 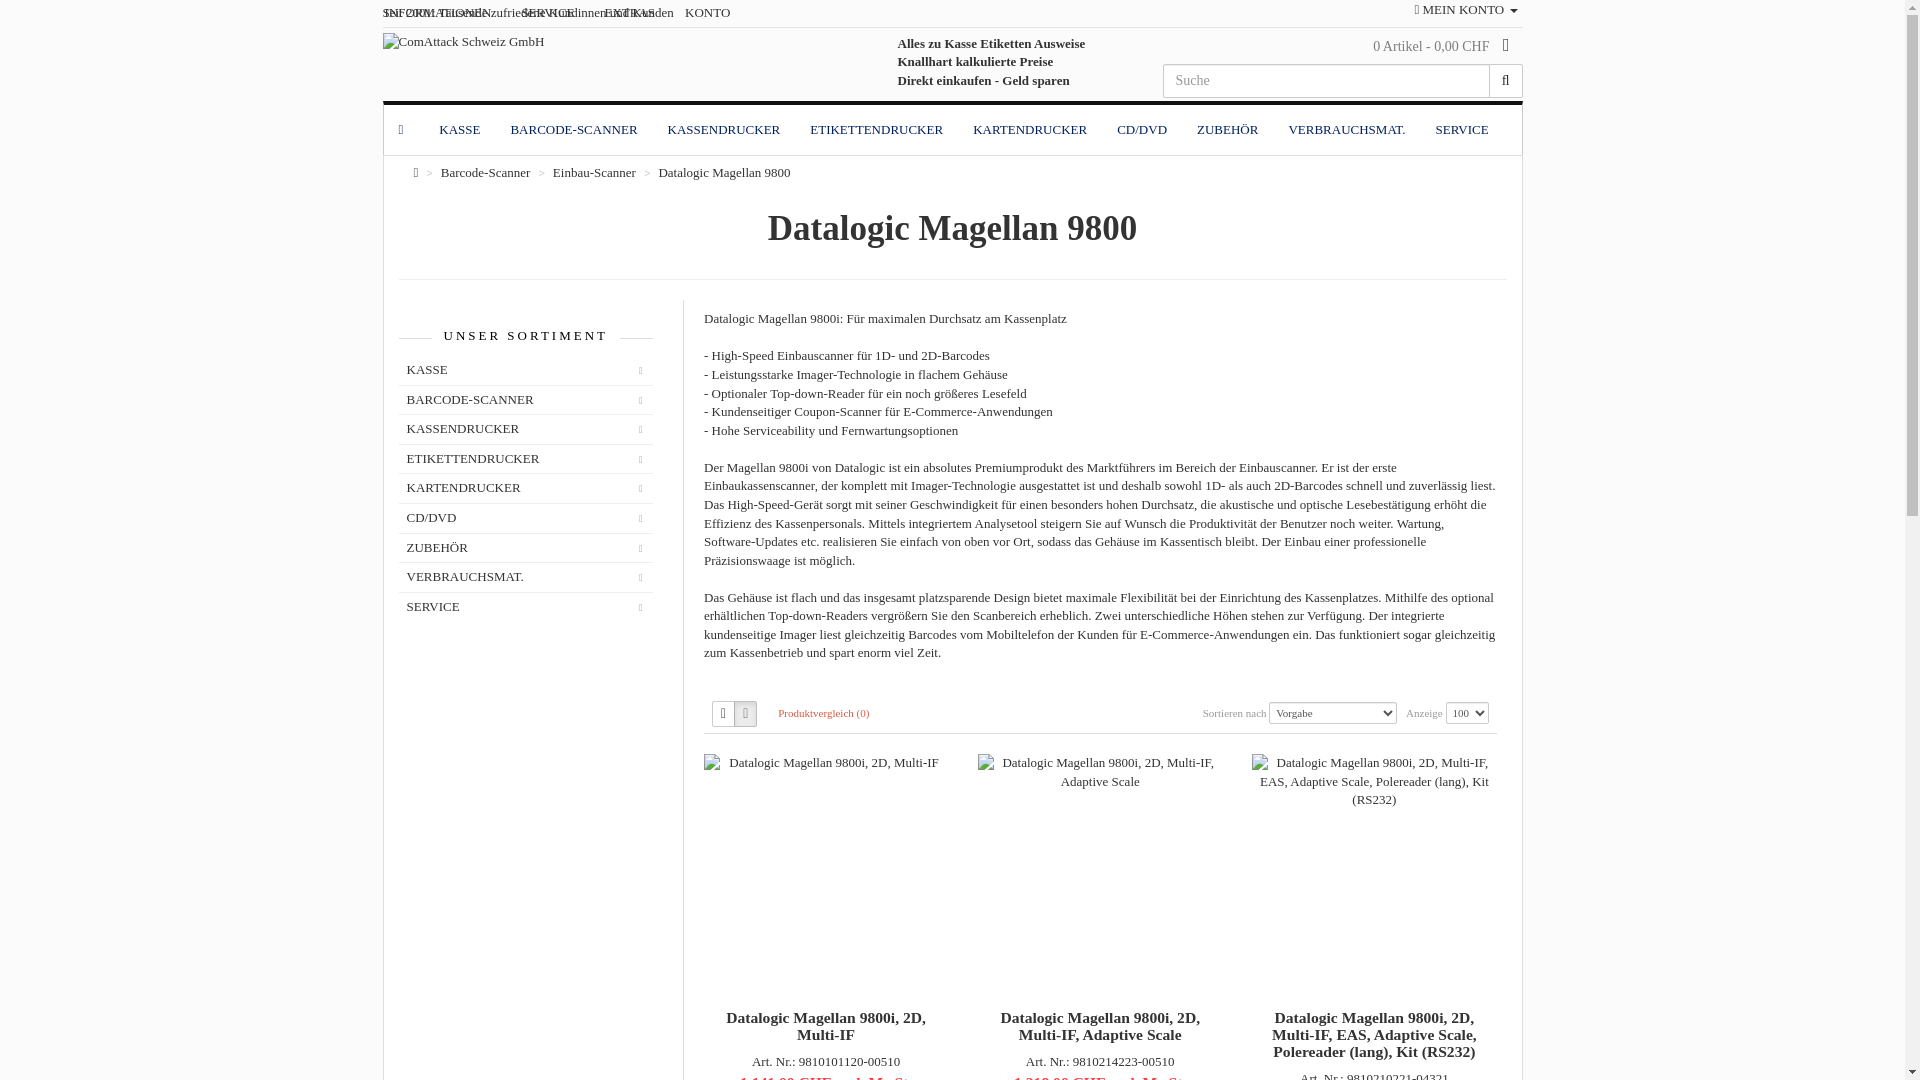 I want to click on KARTENDRUCKER, so click(x=1030, y=130).